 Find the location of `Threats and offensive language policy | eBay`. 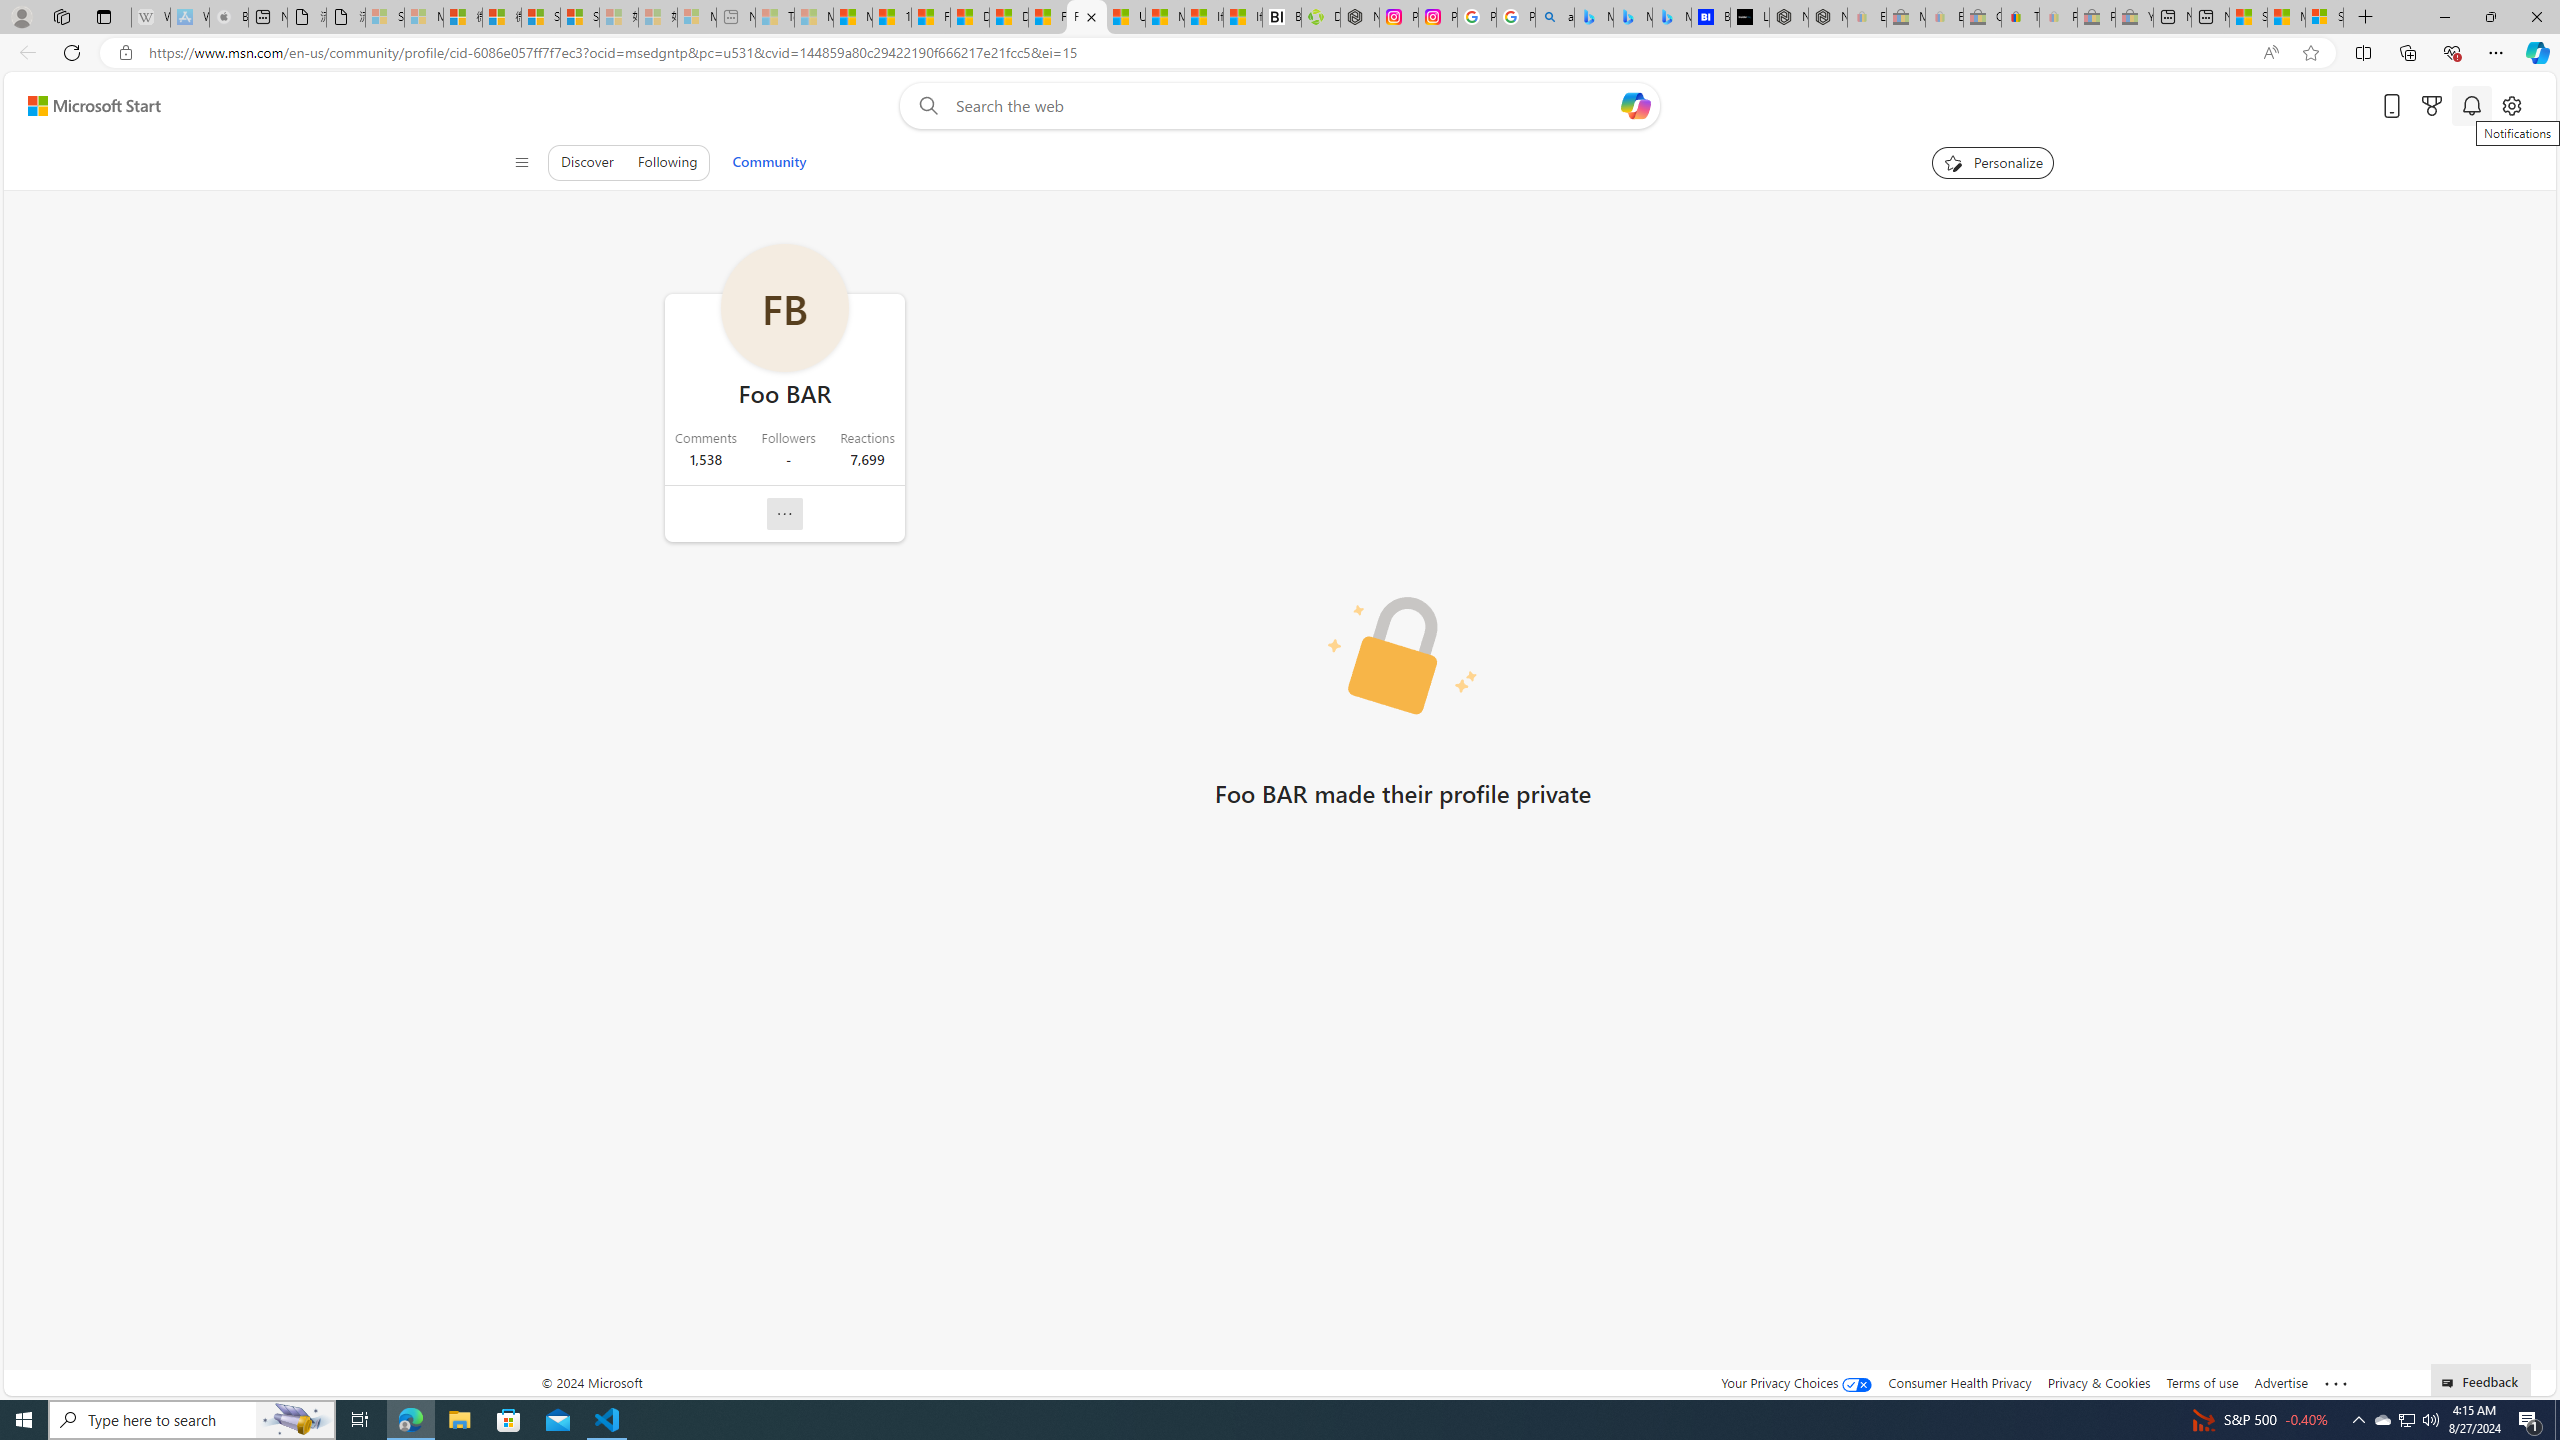

Threats and offensive language policy | eBay is located at coordinates (2021, 17).